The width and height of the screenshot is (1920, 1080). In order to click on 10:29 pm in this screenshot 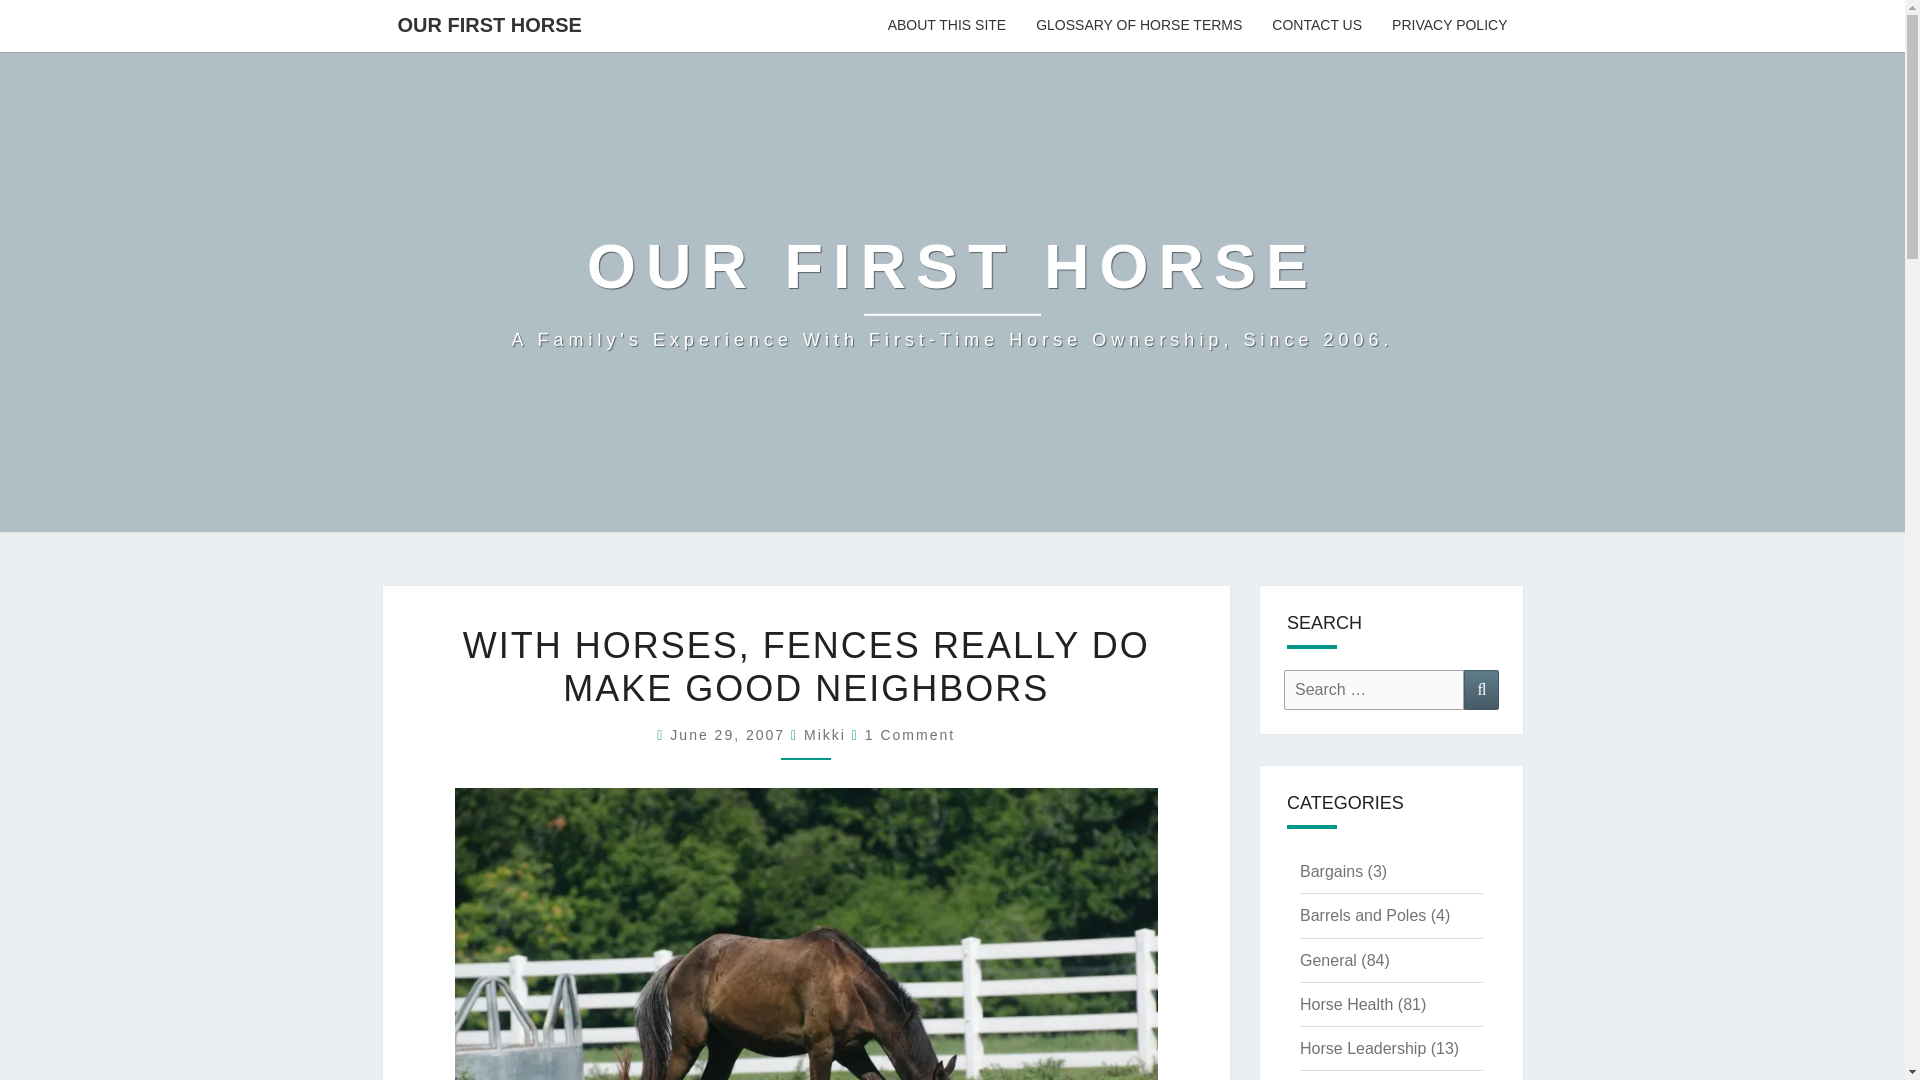, I will do `click(730, 734)`.